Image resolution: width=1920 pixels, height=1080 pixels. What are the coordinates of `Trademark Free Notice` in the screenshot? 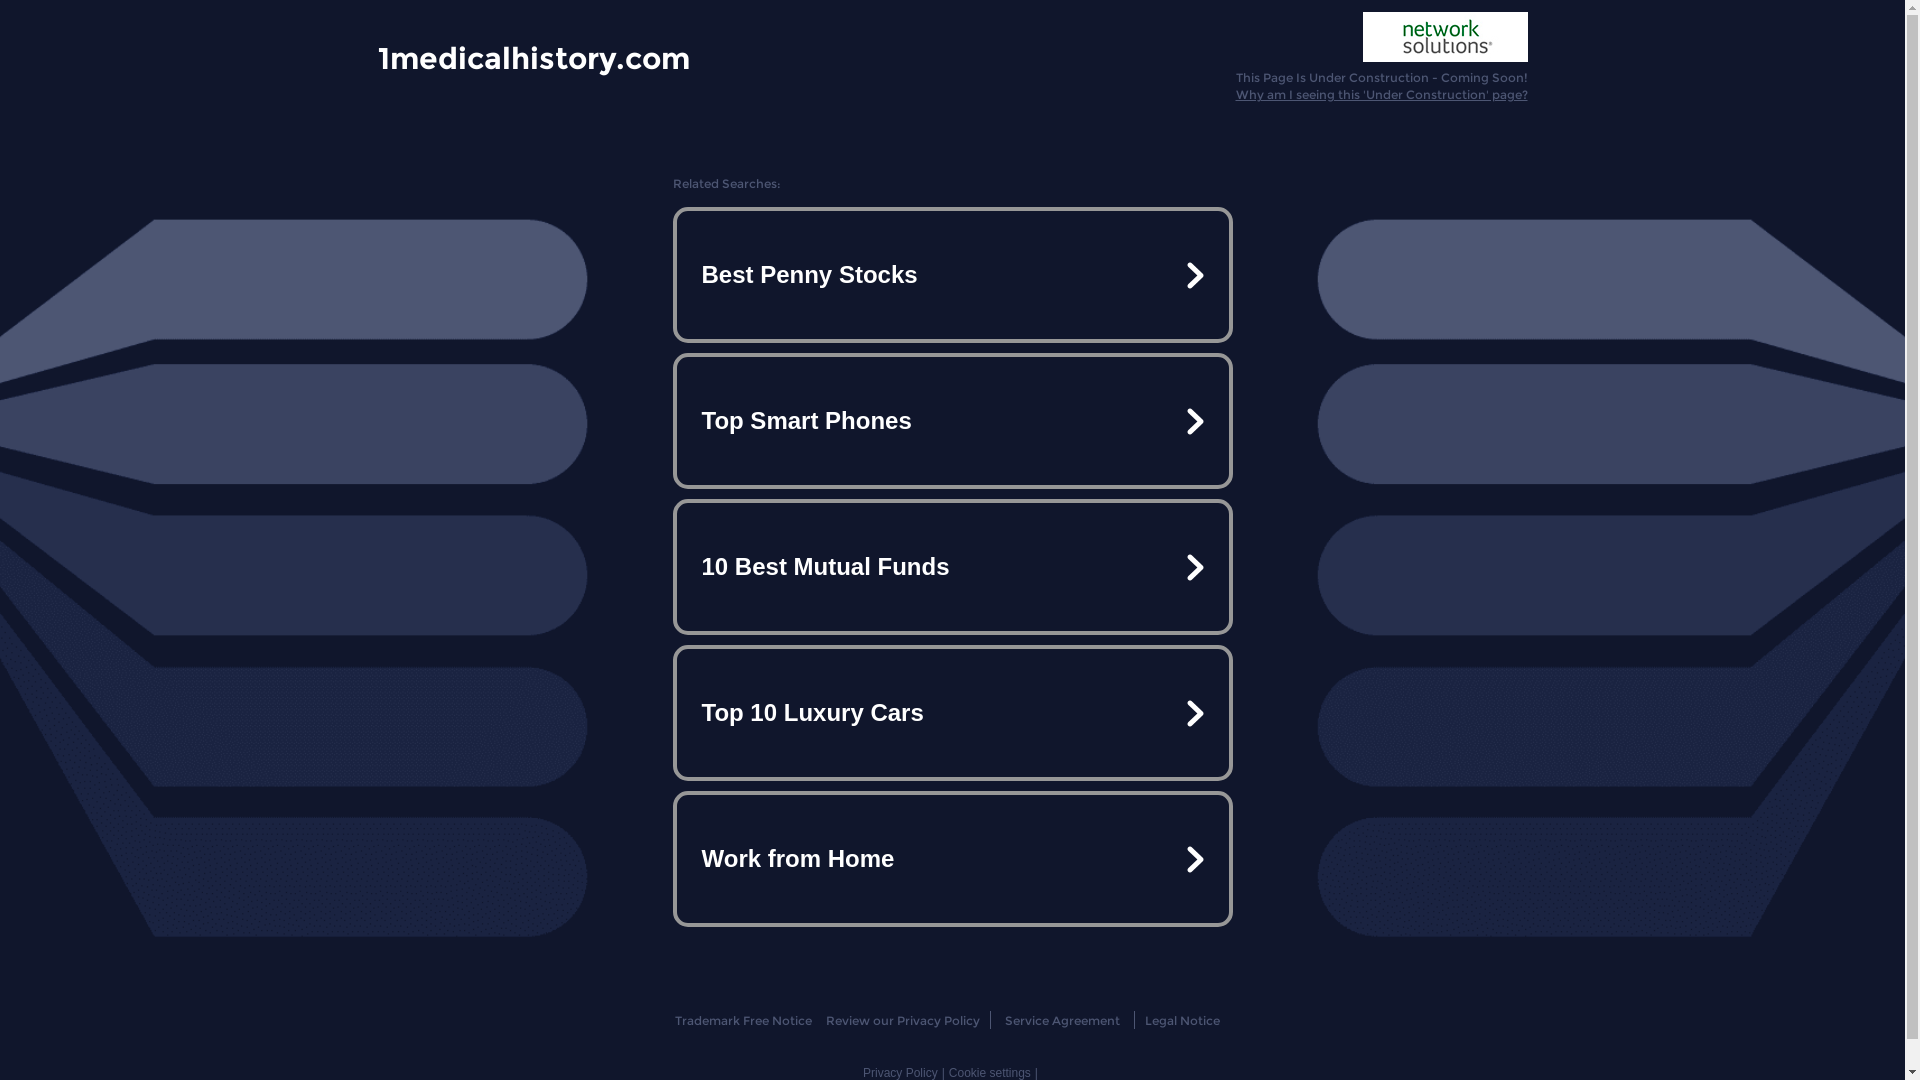 It's located at (744, 1020).